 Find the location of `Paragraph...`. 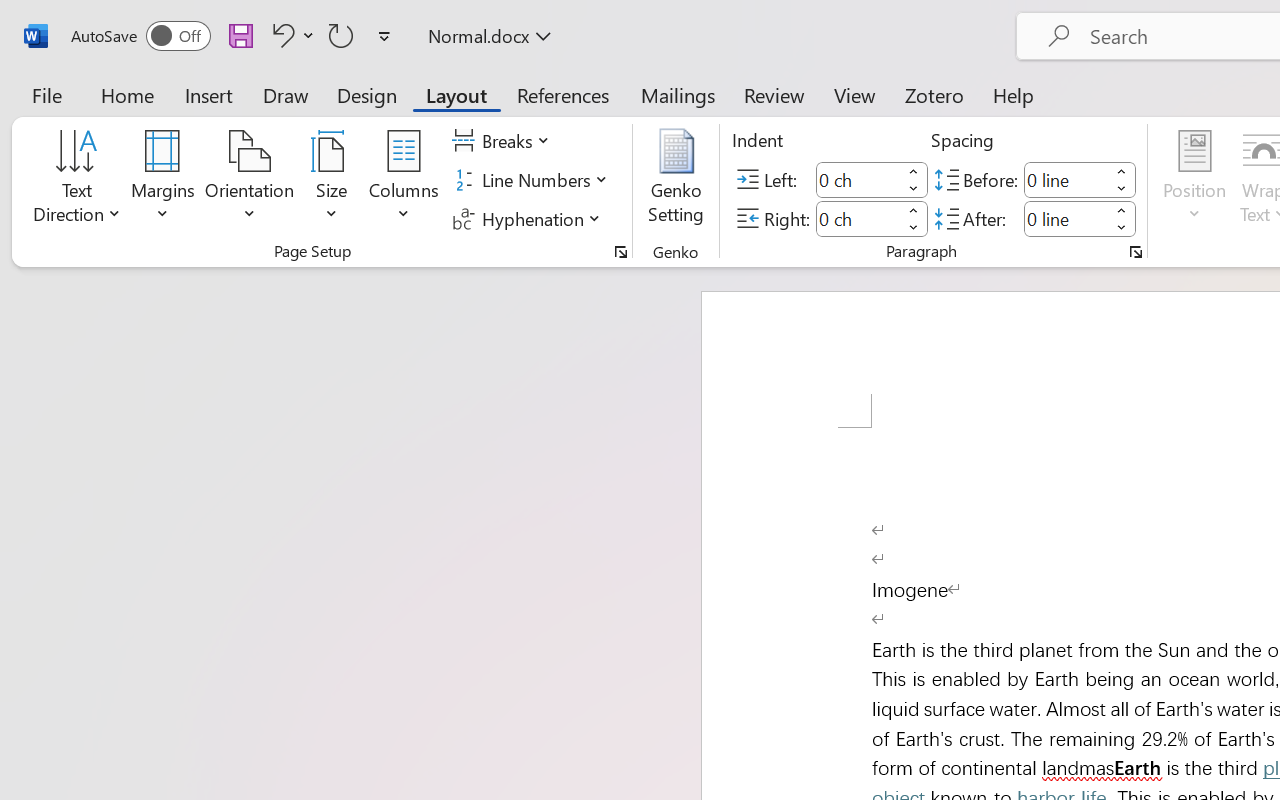

Paragraph... is located at coordinates (1136, 252).